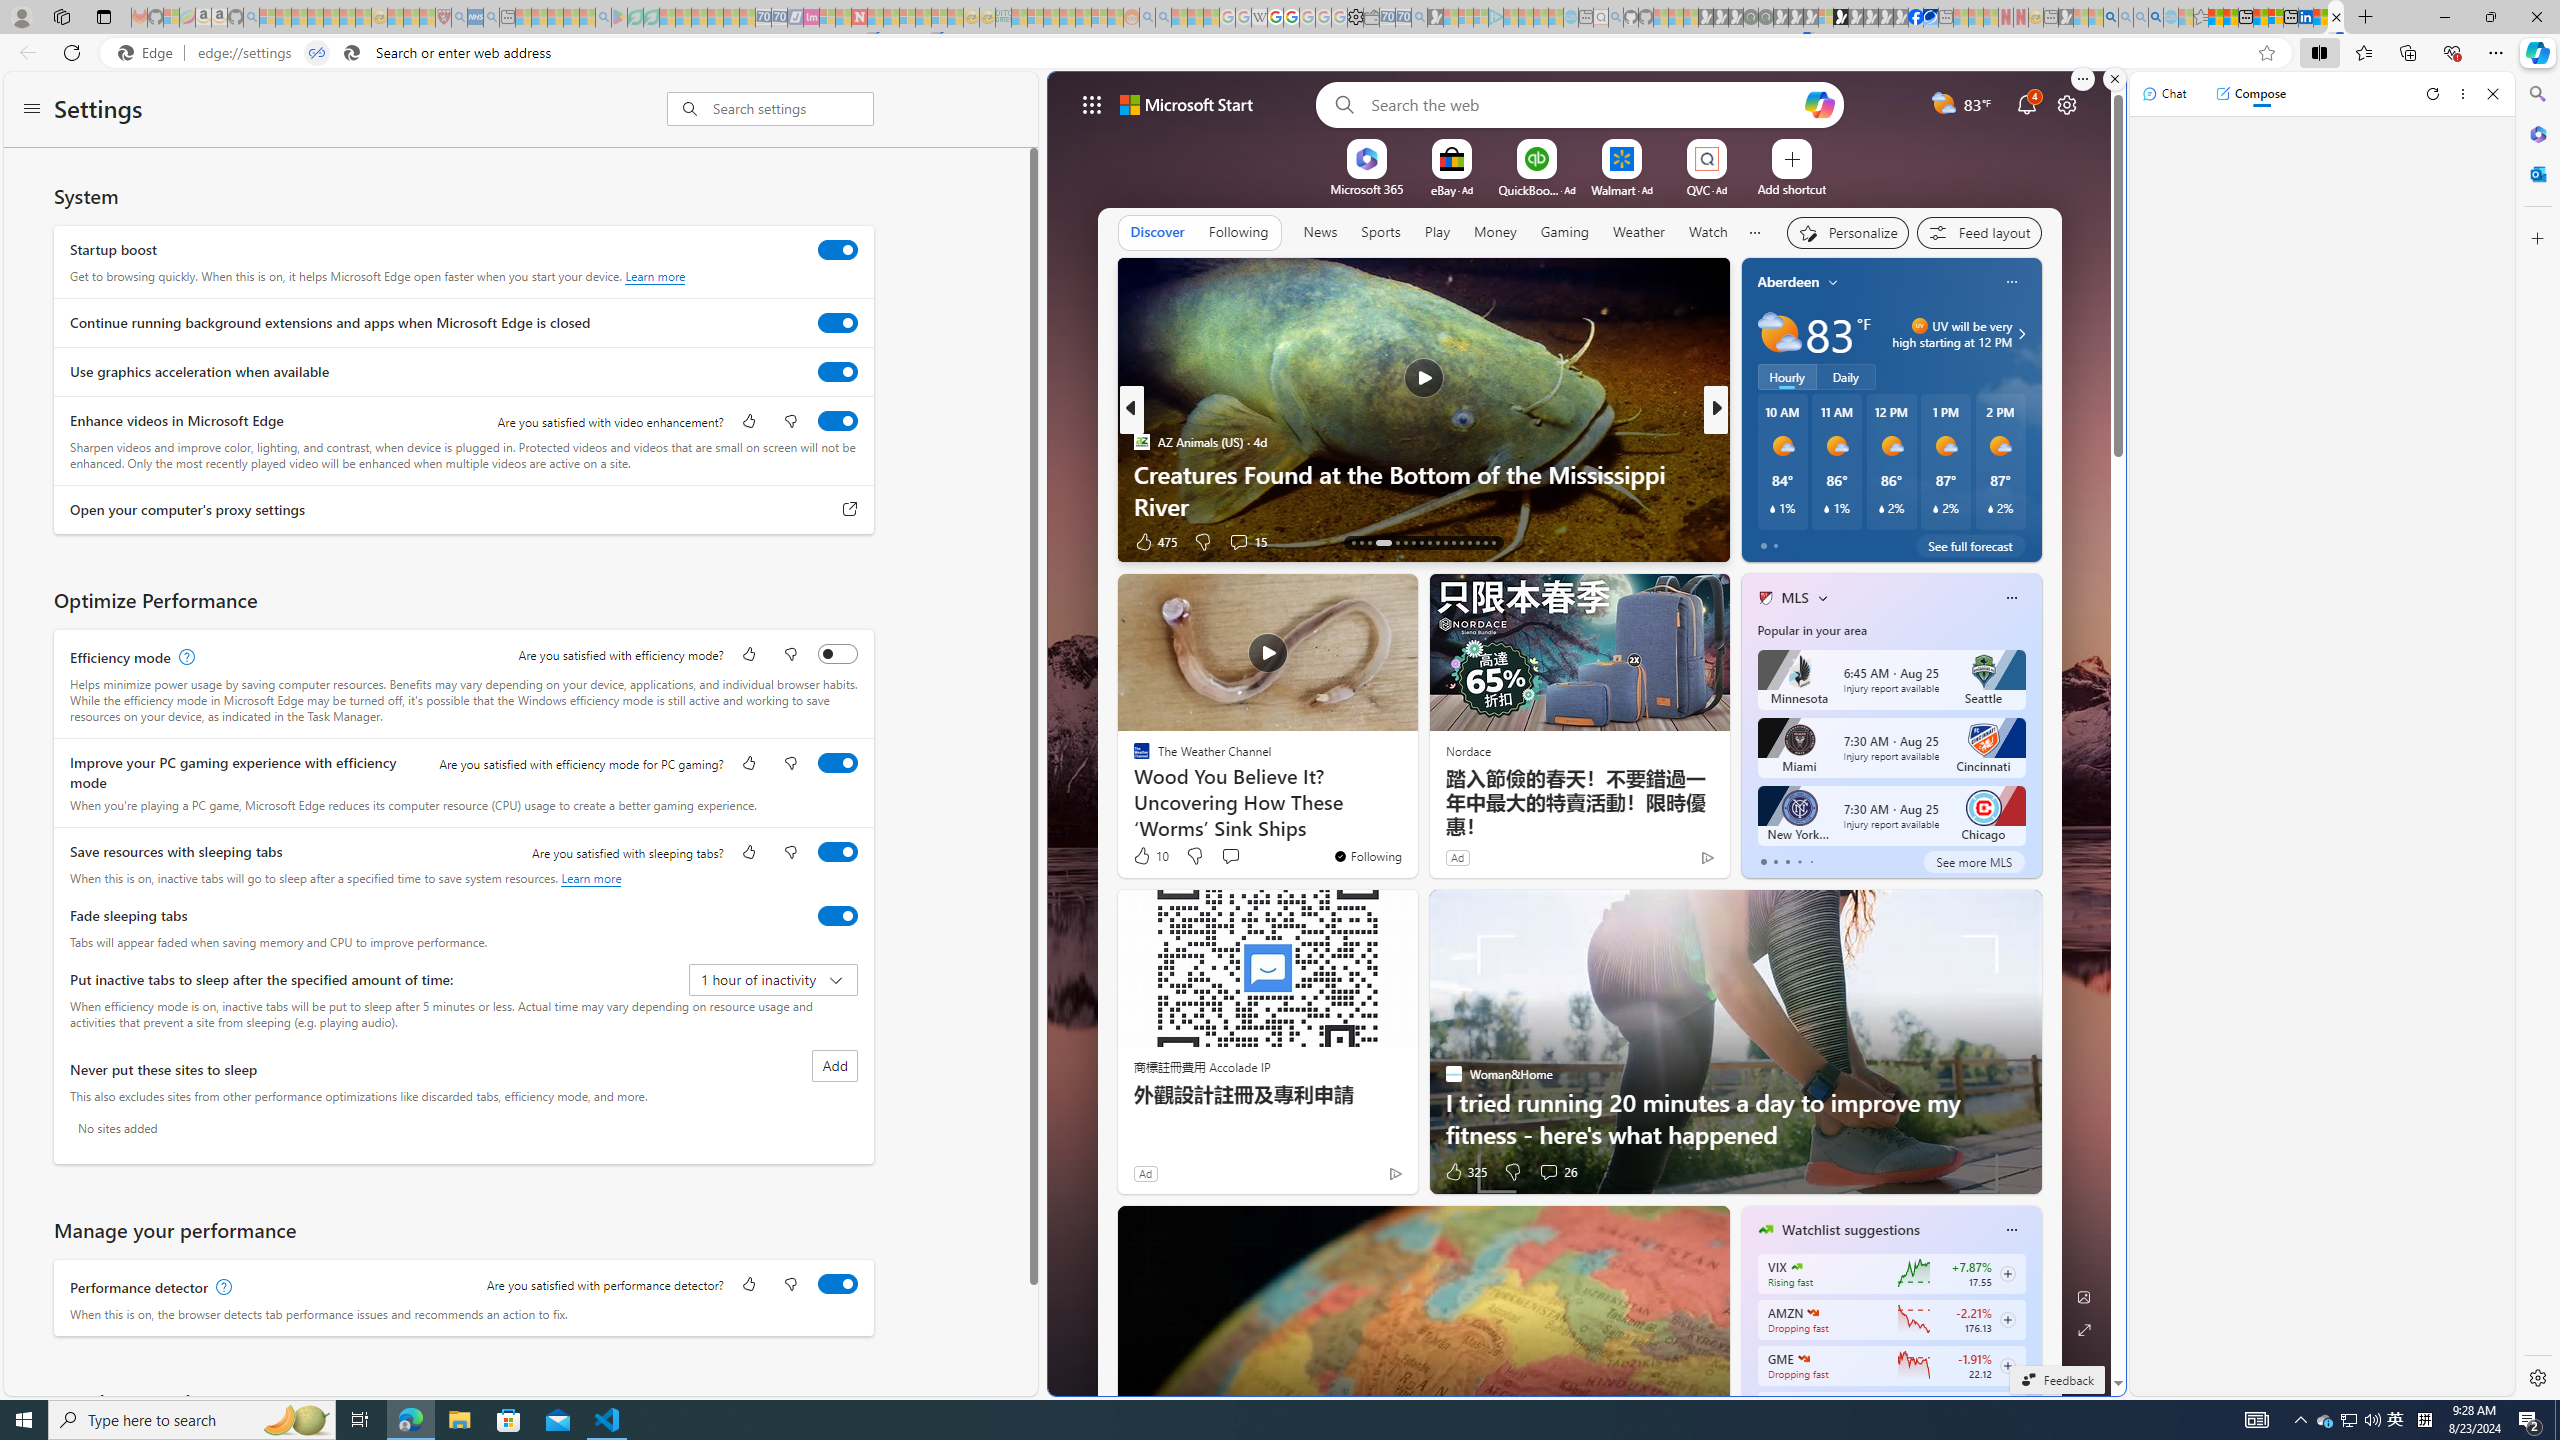 The image size is (2560, 1440). I want to click on AMAZON.COM, INC., so click(1812, 1313).